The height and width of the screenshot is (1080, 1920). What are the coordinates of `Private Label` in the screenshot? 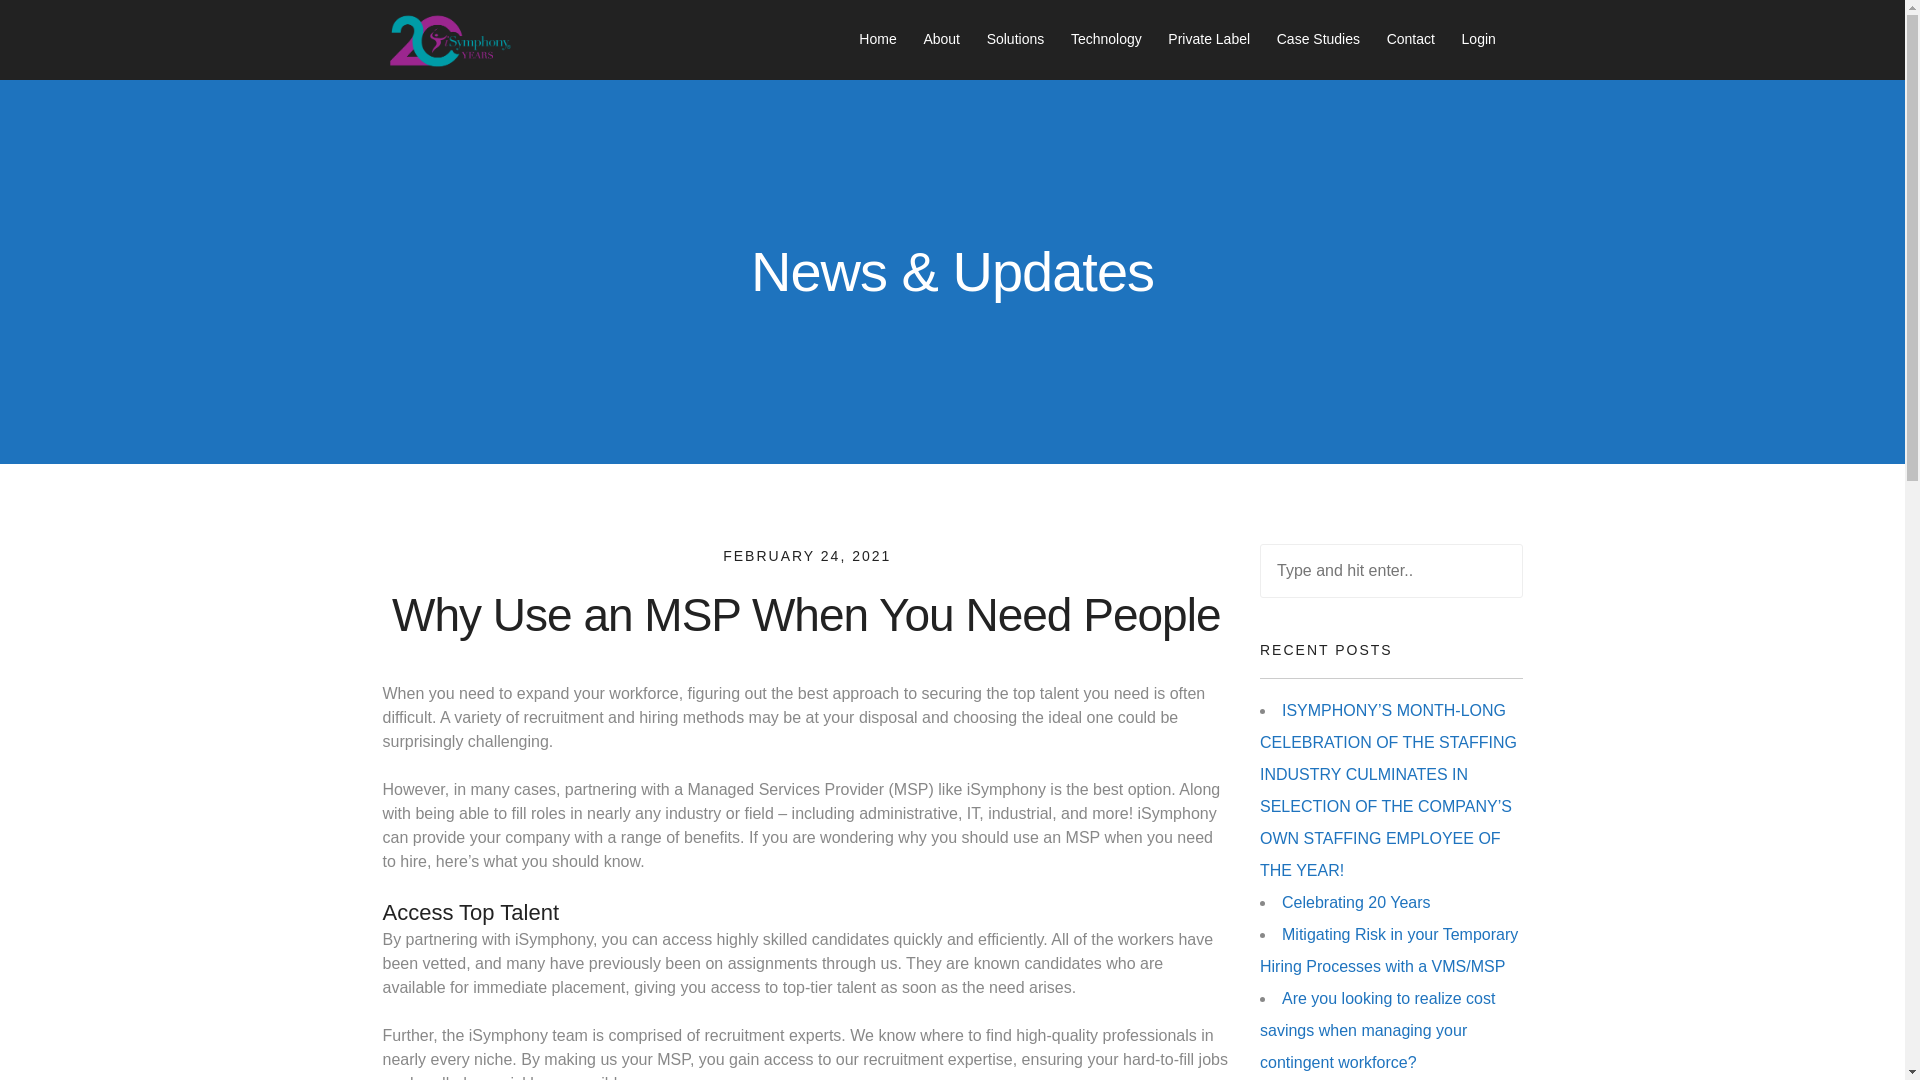 It's located at (1208, 39).